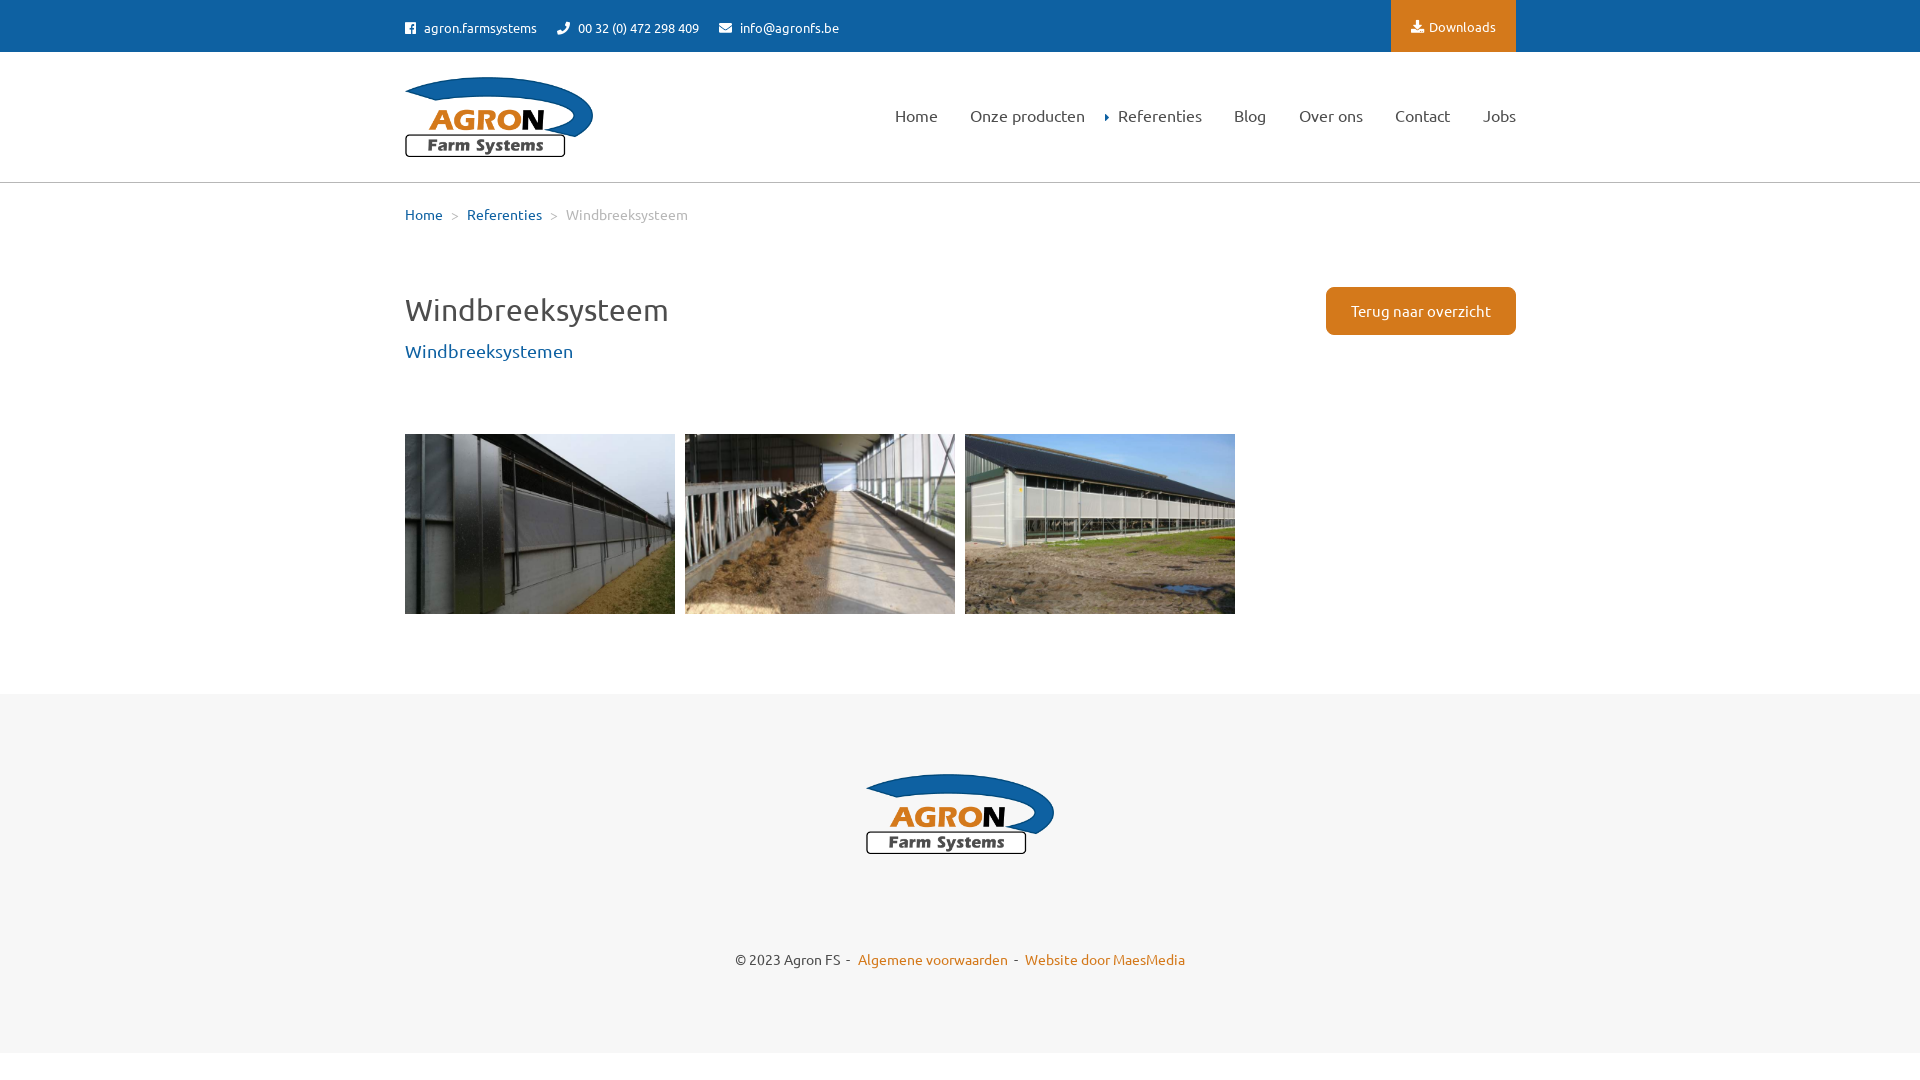 The height and width of the screenshot is (1080, 1920). Describe the element at coordinates (933, 960) in the screenshot. I see `Algemene voorwaarden` at that location.